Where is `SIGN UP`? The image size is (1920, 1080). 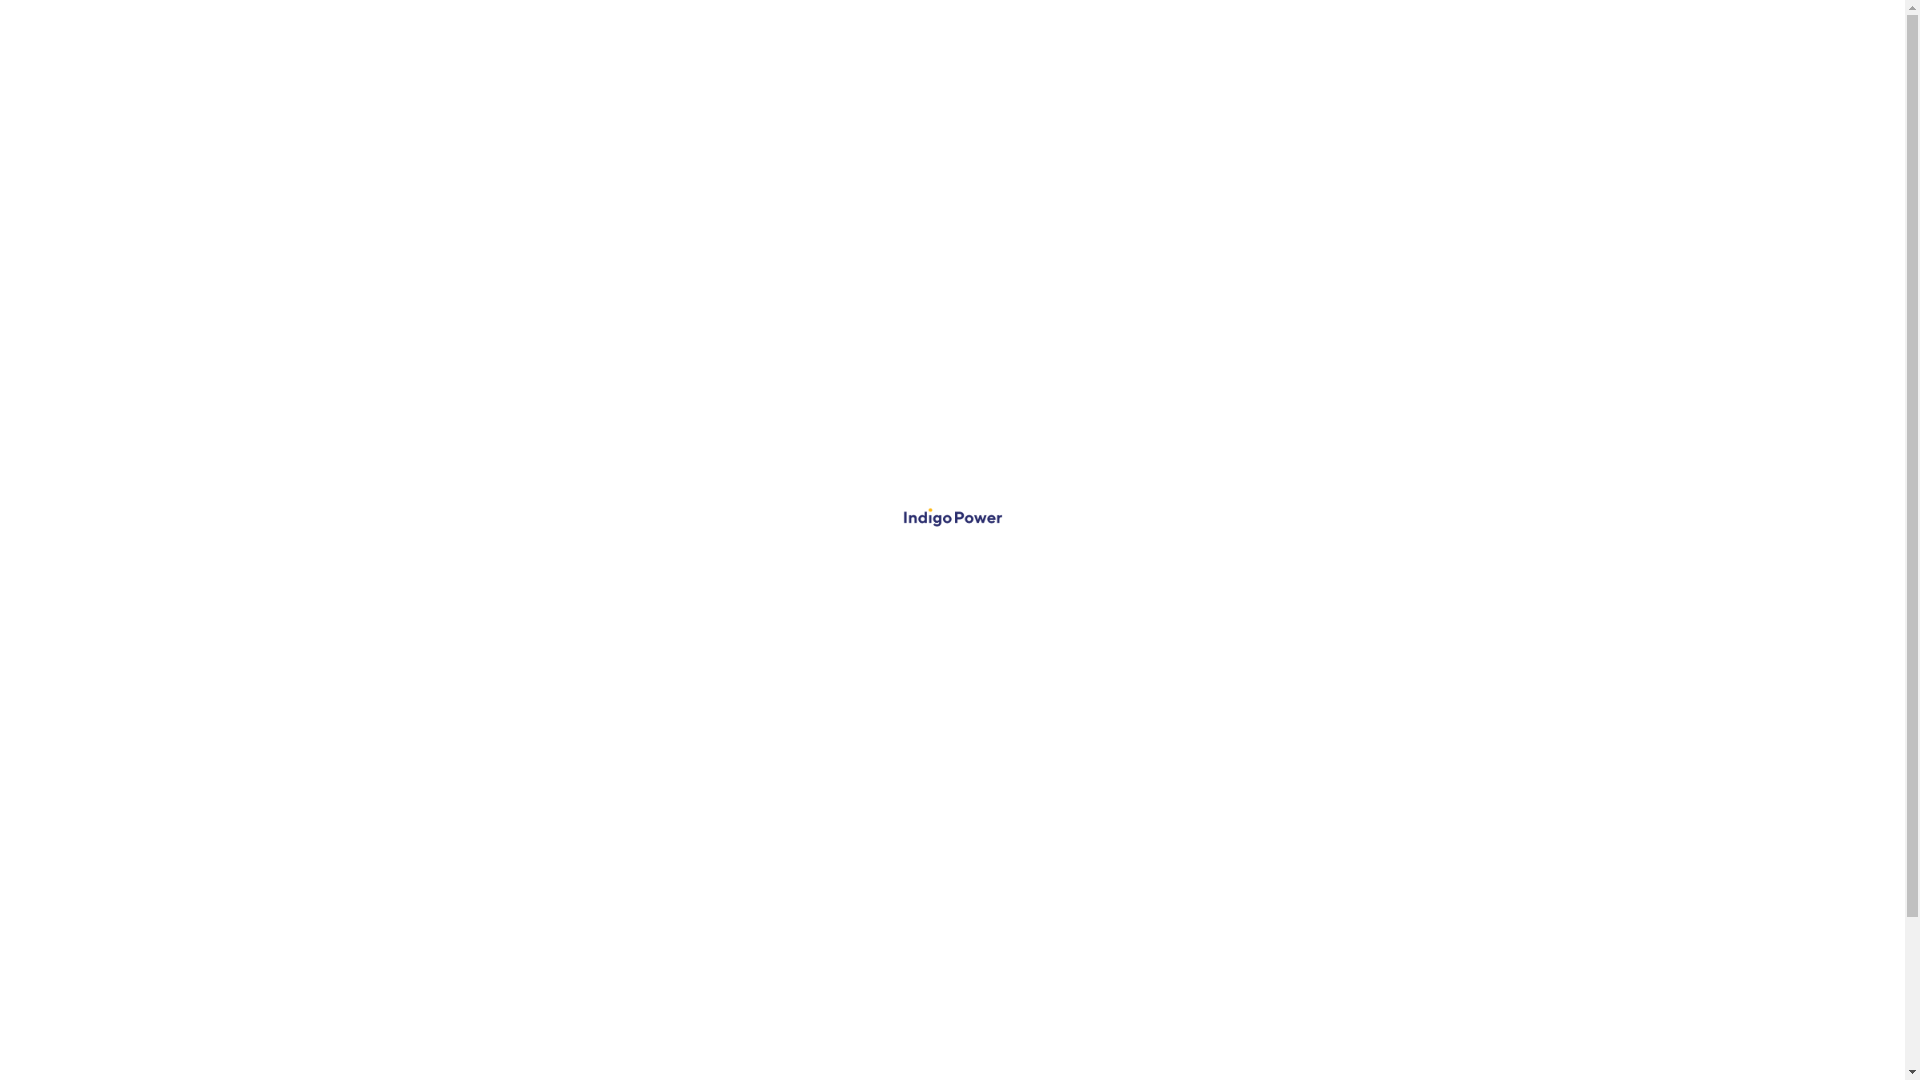 SIGN UP is located at coordinates (1463, 42).